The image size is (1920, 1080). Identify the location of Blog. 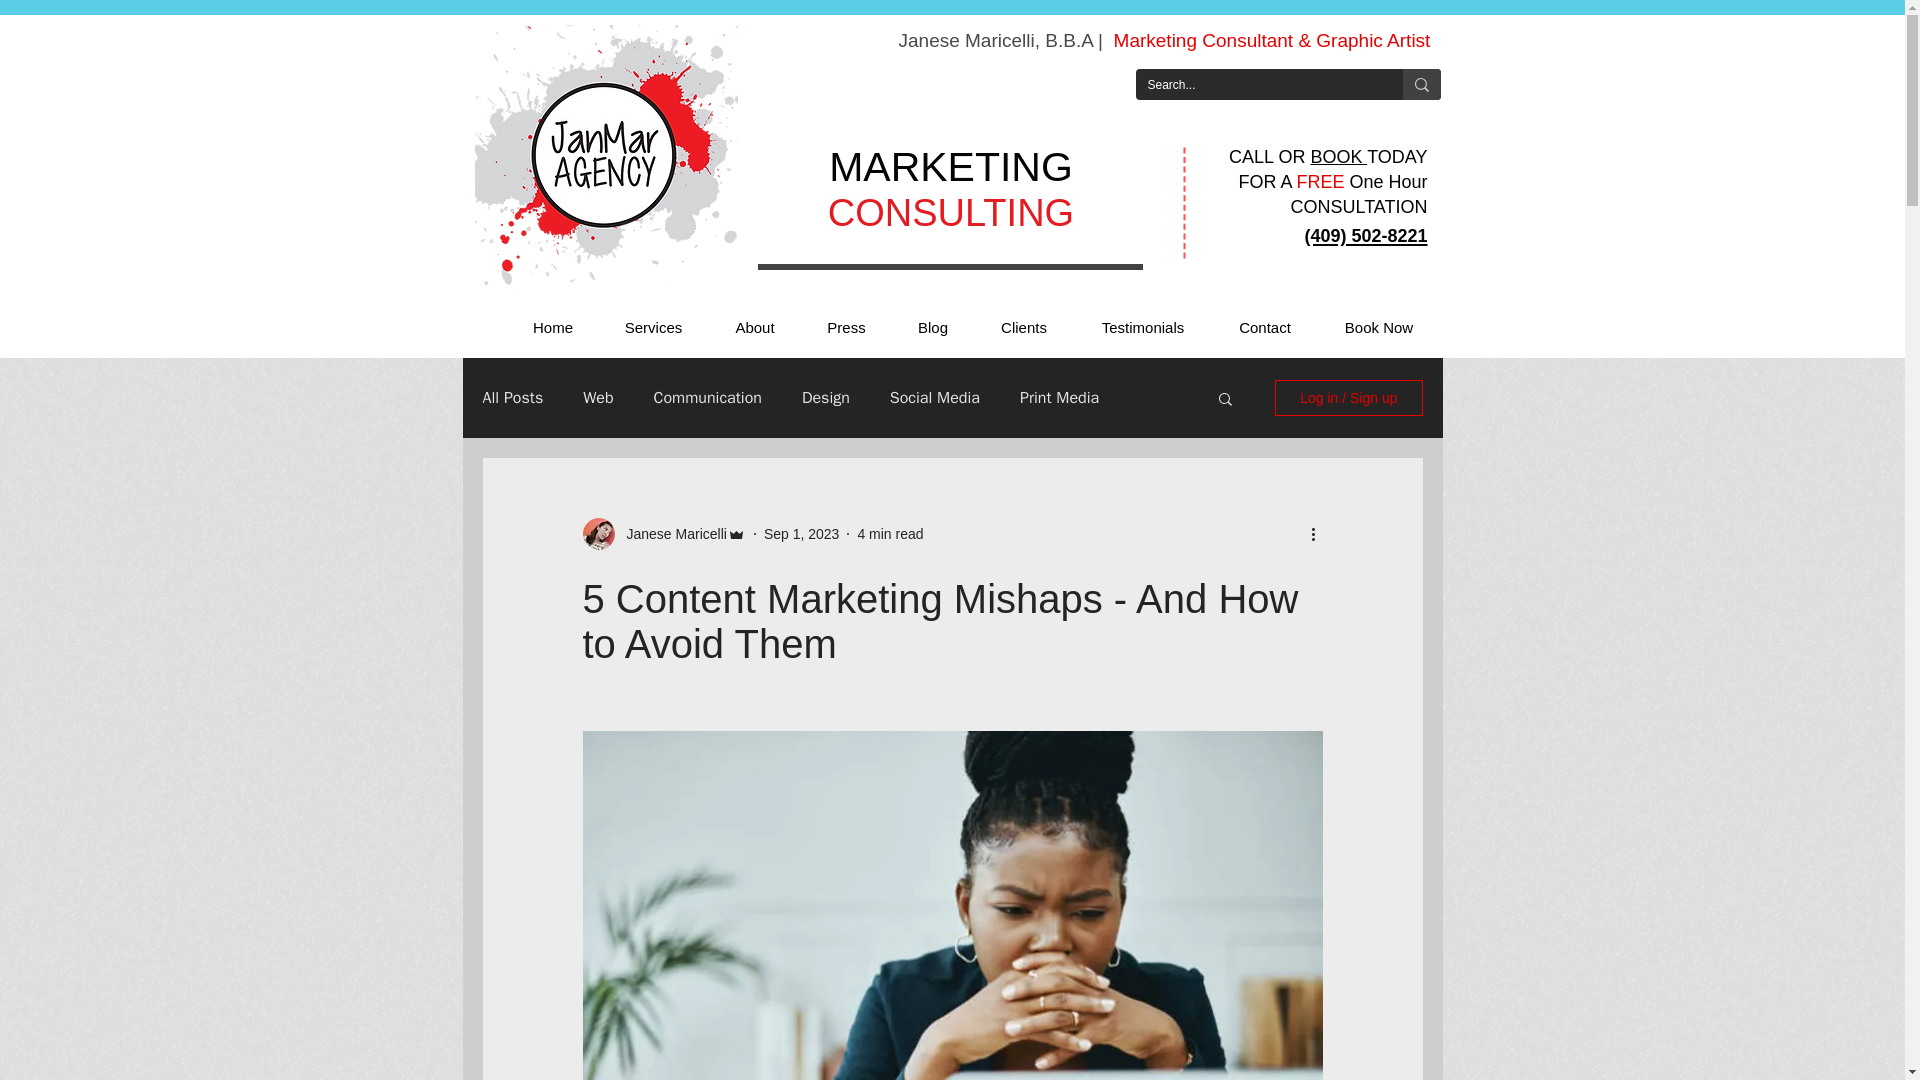
(934, 326).